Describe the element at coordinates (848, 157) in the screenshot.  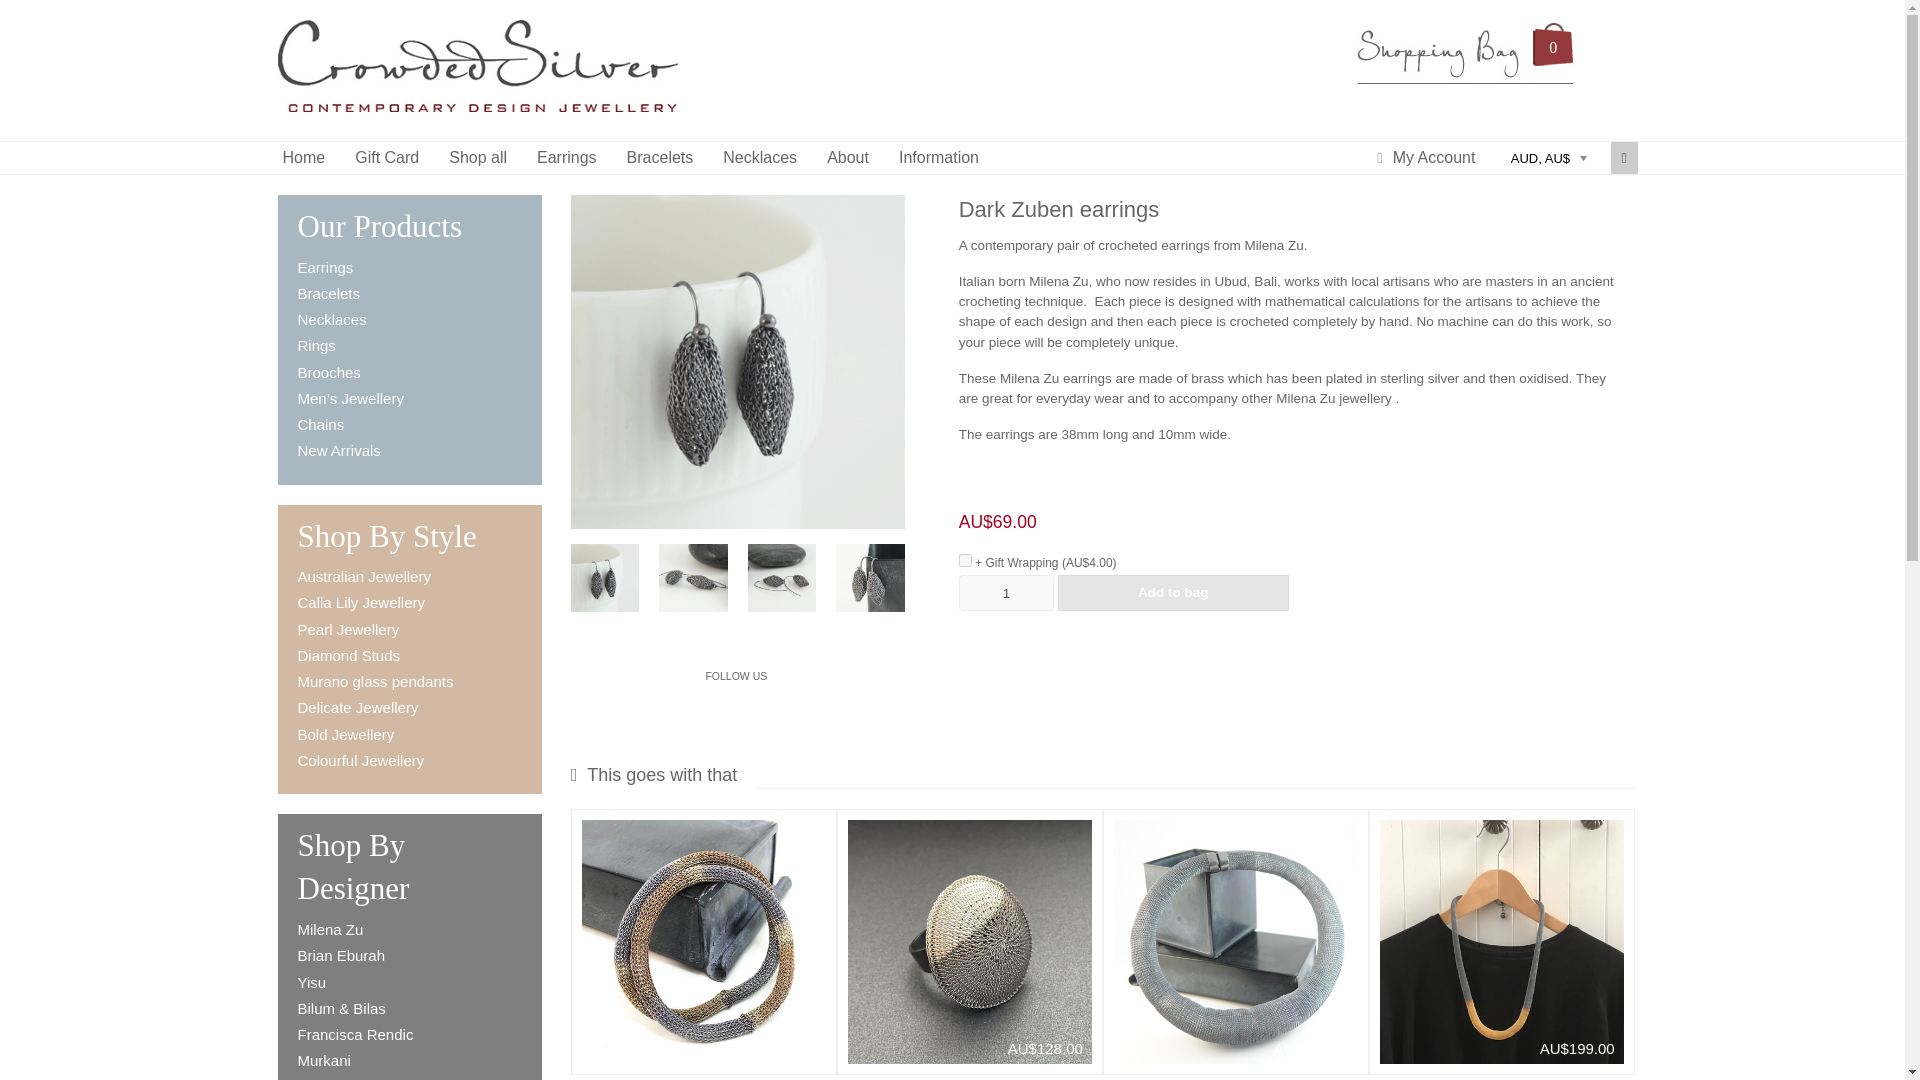
I see `About` at that location.